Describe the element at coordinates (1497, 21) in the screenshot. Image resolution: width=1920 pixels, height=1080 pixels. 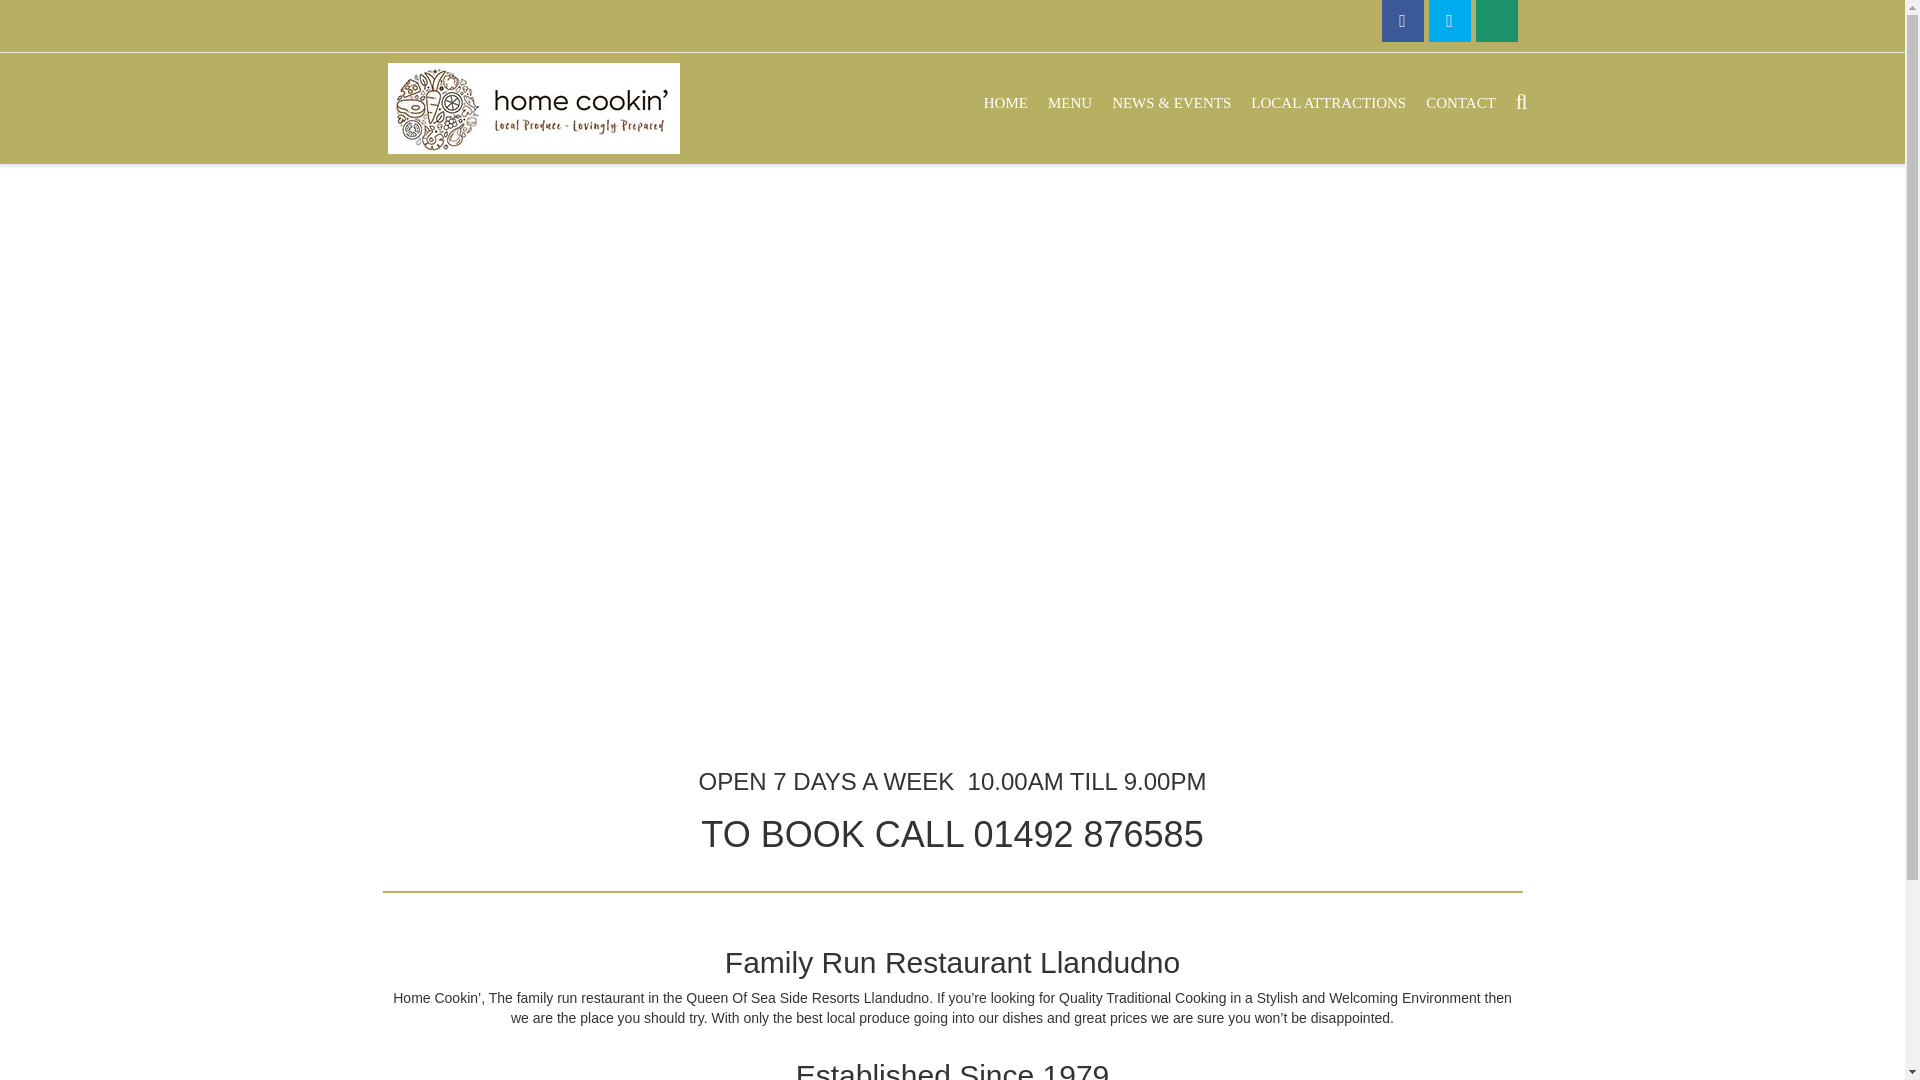
I see `Trip Advisor` at that location.